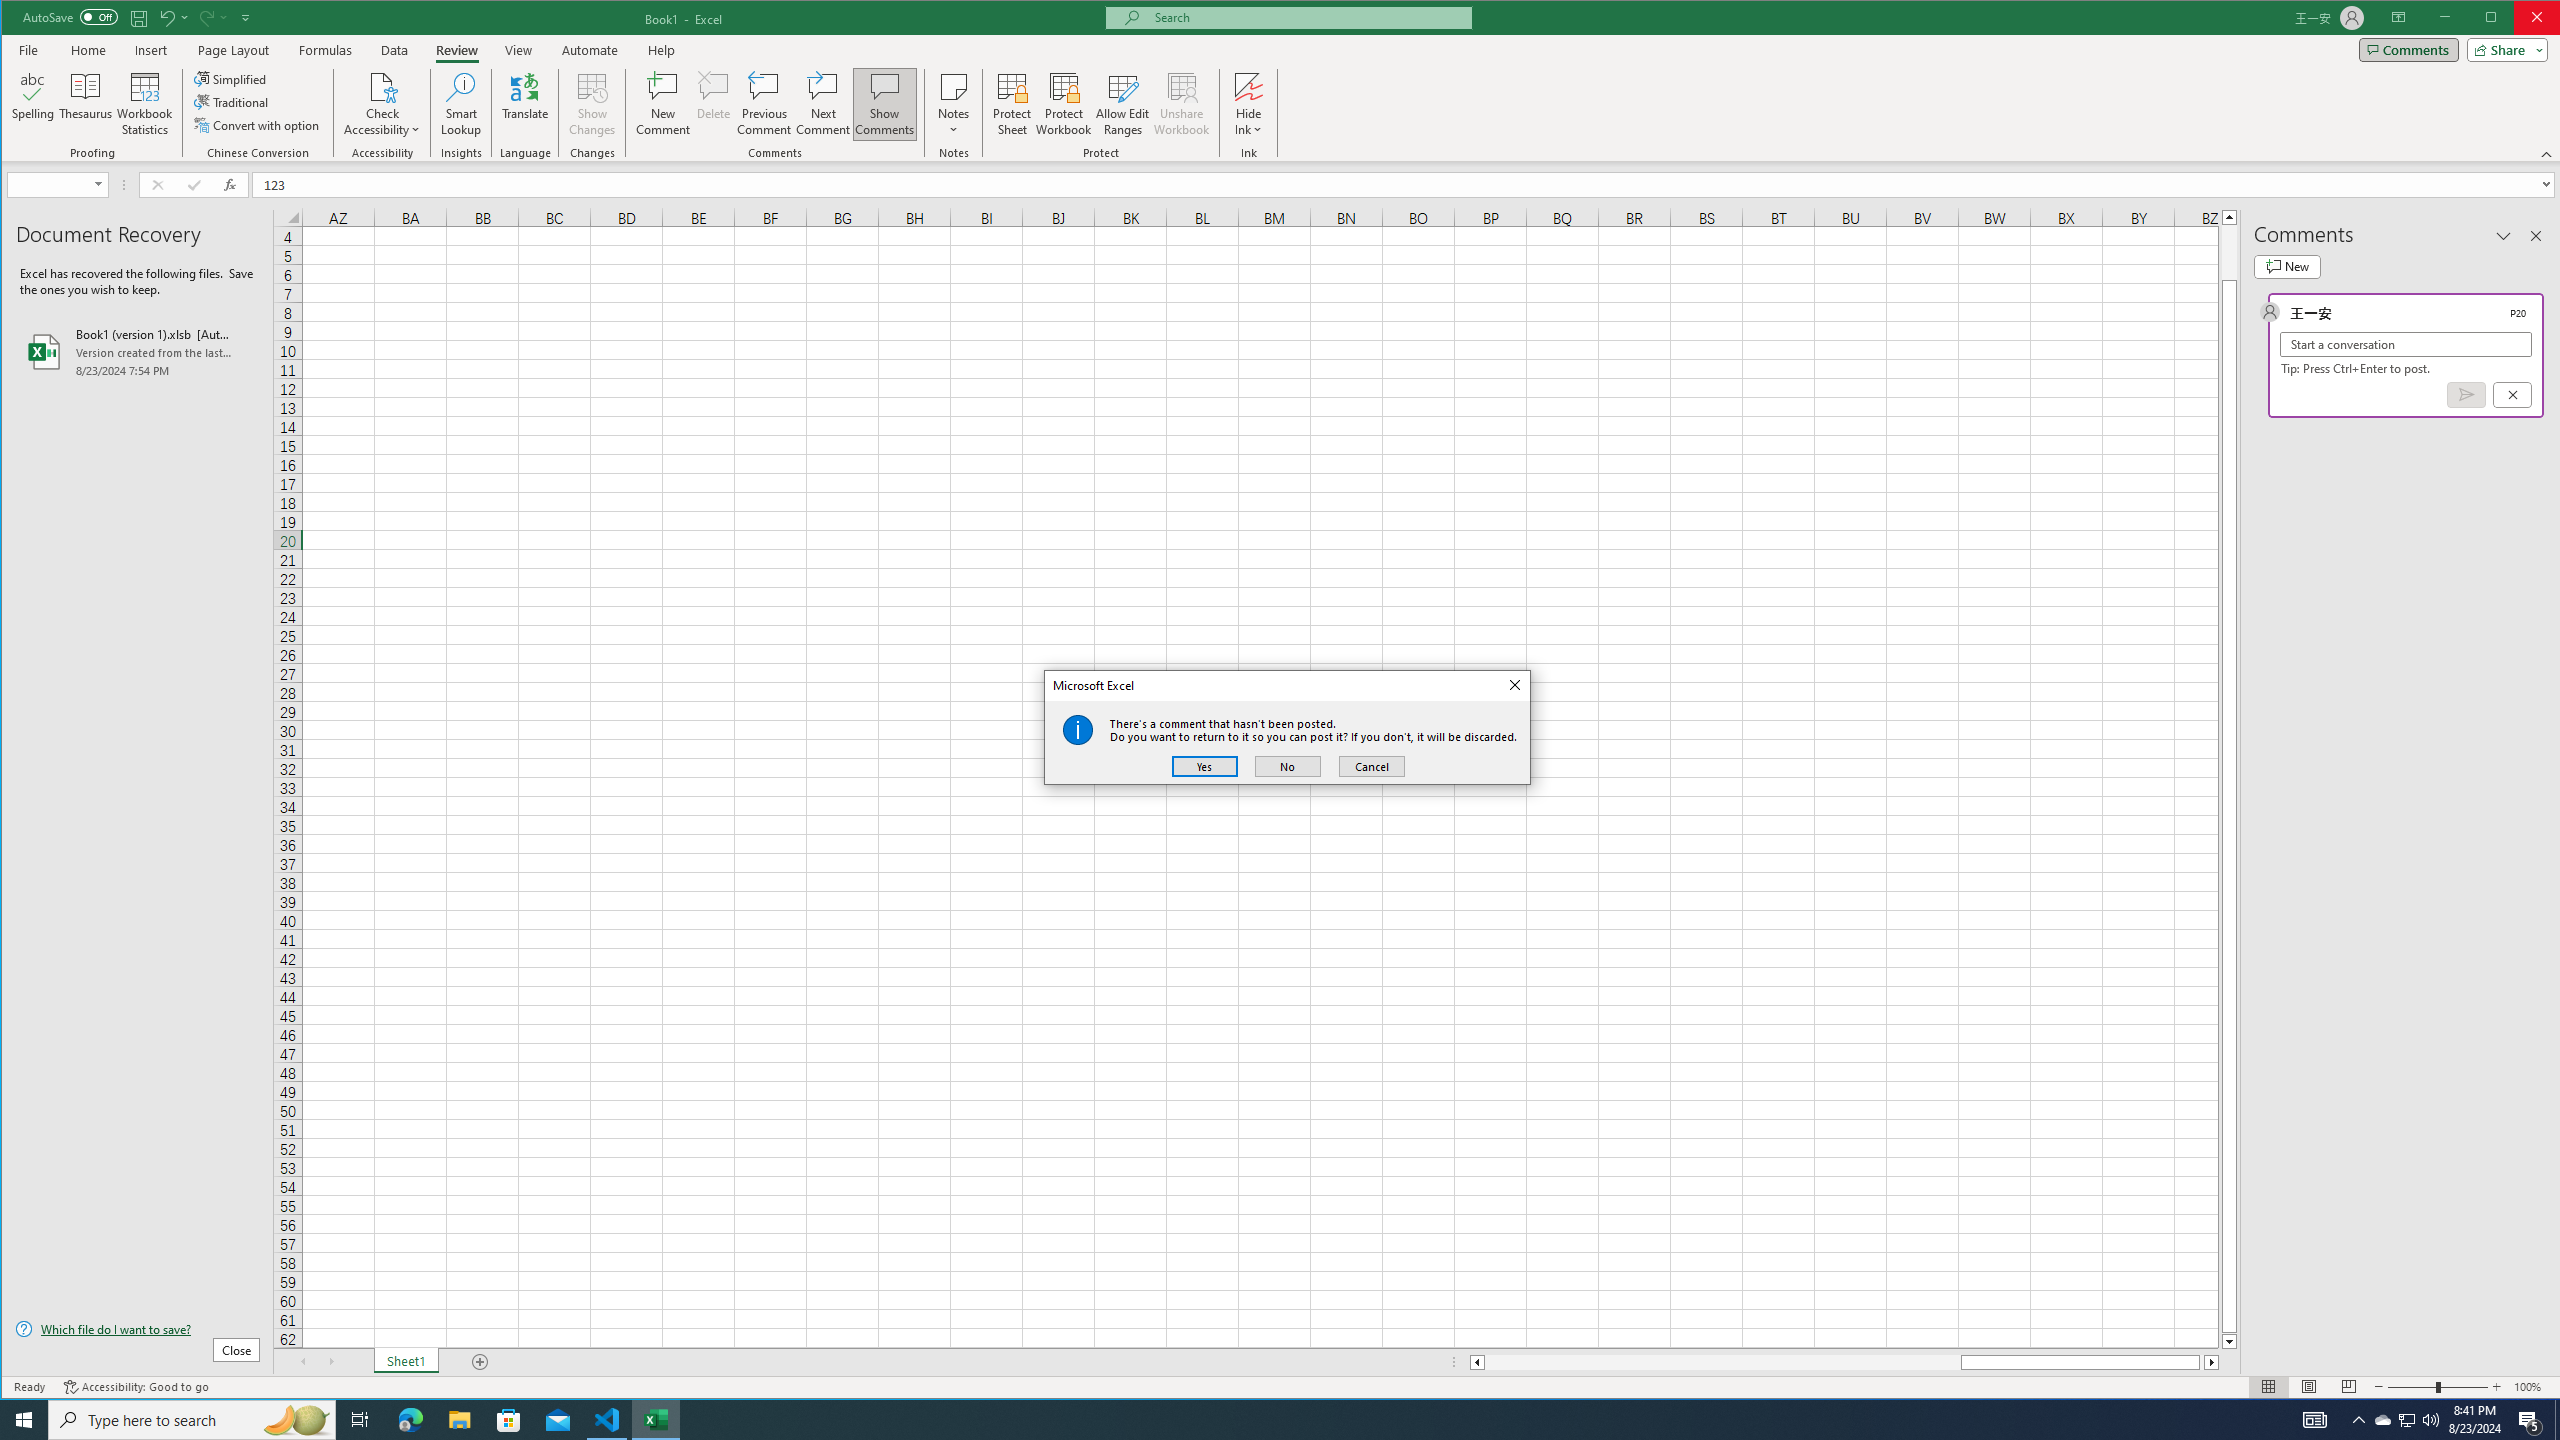 Image resolution: width=2560 pixels, height=1440 pixels. I want to click on Cancel, so click(1372, 766).